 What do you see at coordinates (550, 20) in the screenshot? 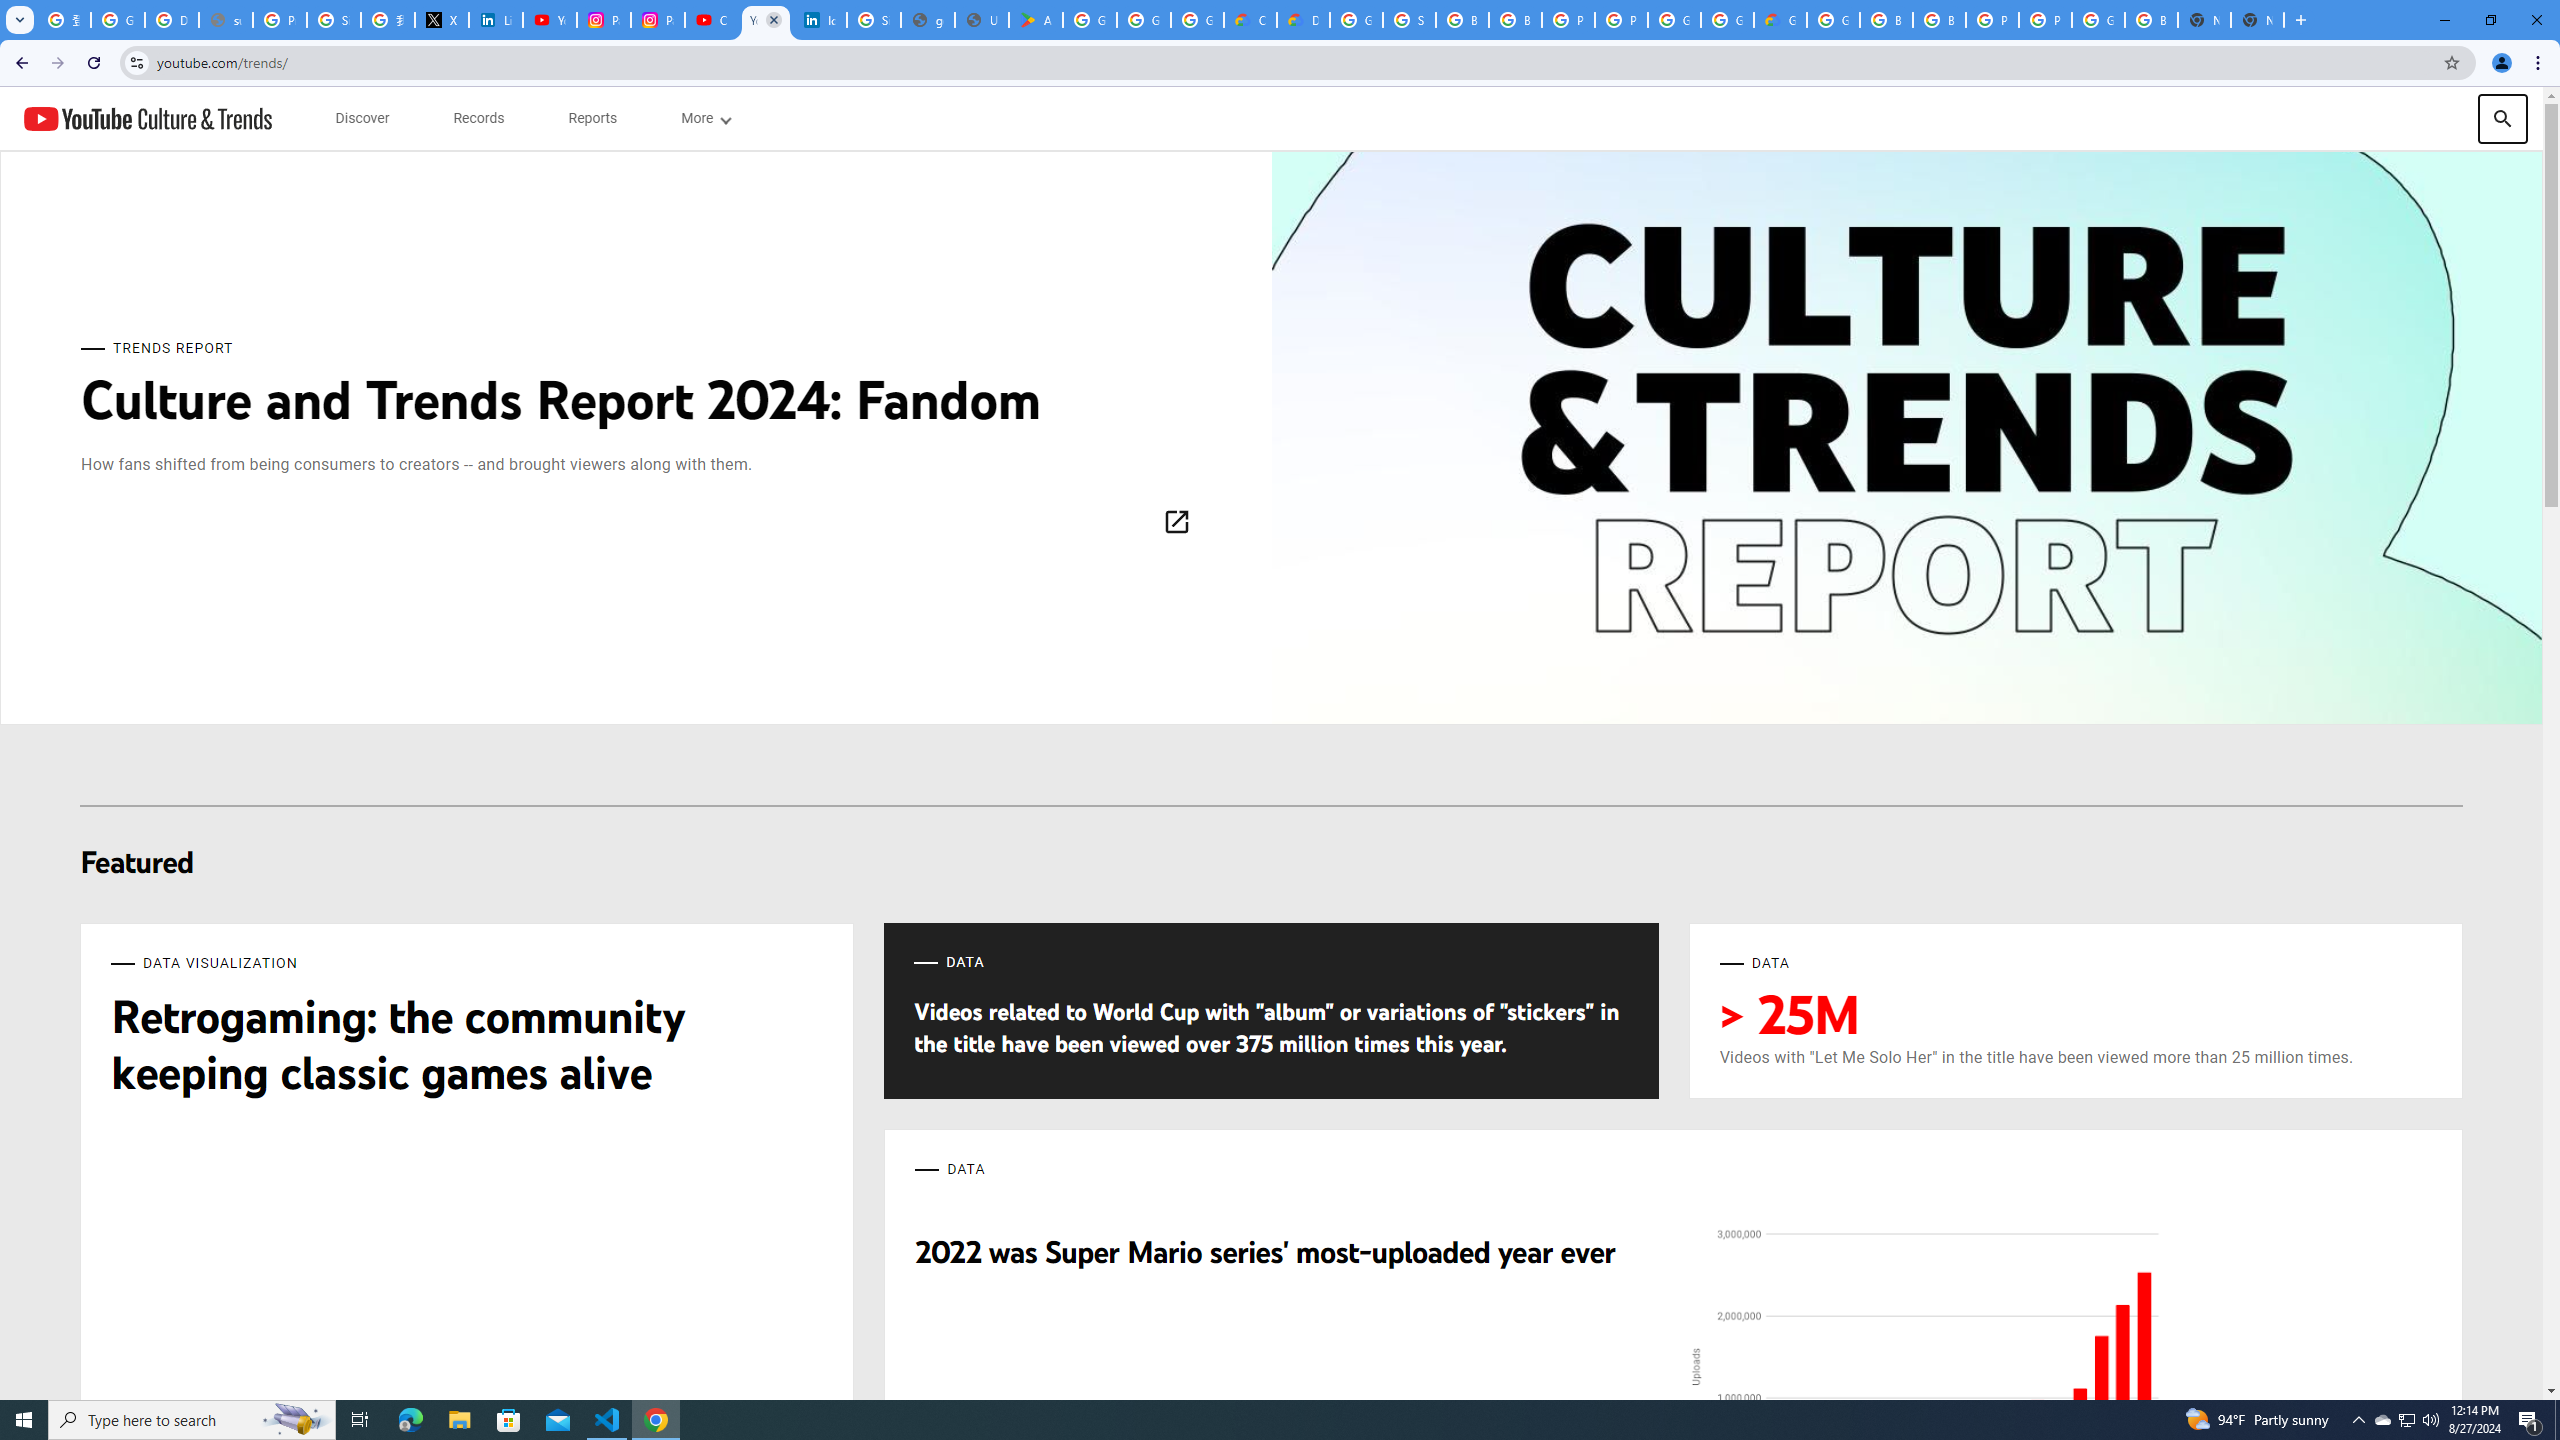
I see `YouTube Content Monetization Policies - How YouTube Works` at bounding box center [550, 20].